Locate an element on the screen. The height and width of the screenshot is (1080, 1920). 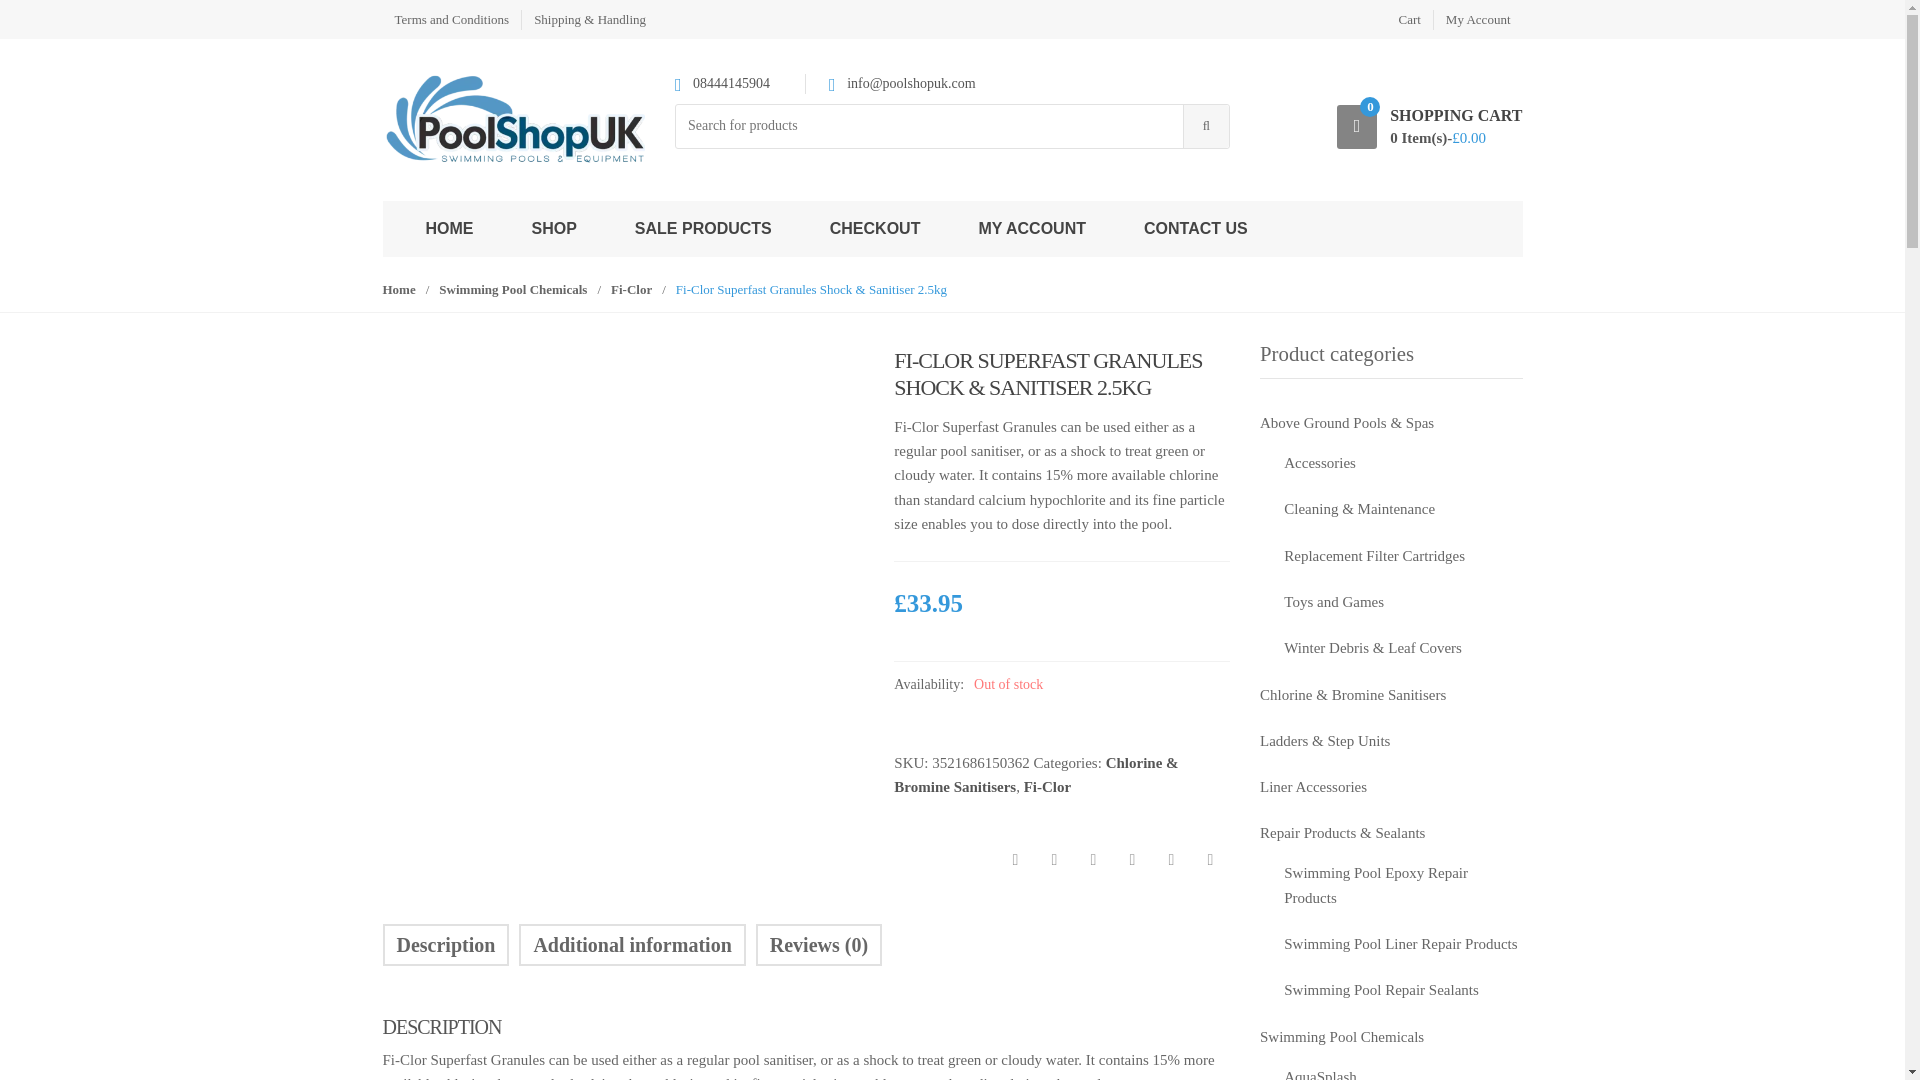
Sale Products is located at coordinates (703, 228).